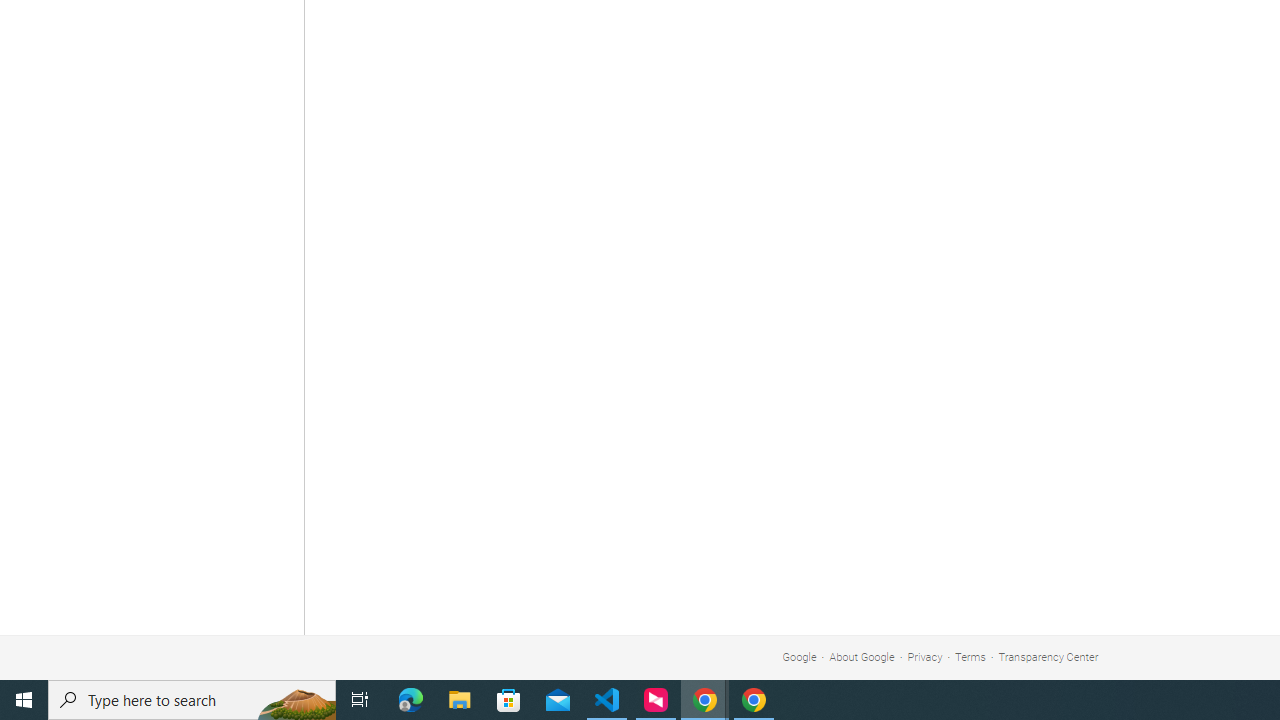 The image size is (1280, 720). I want to click on Transparency Center, so click(1048, 656).